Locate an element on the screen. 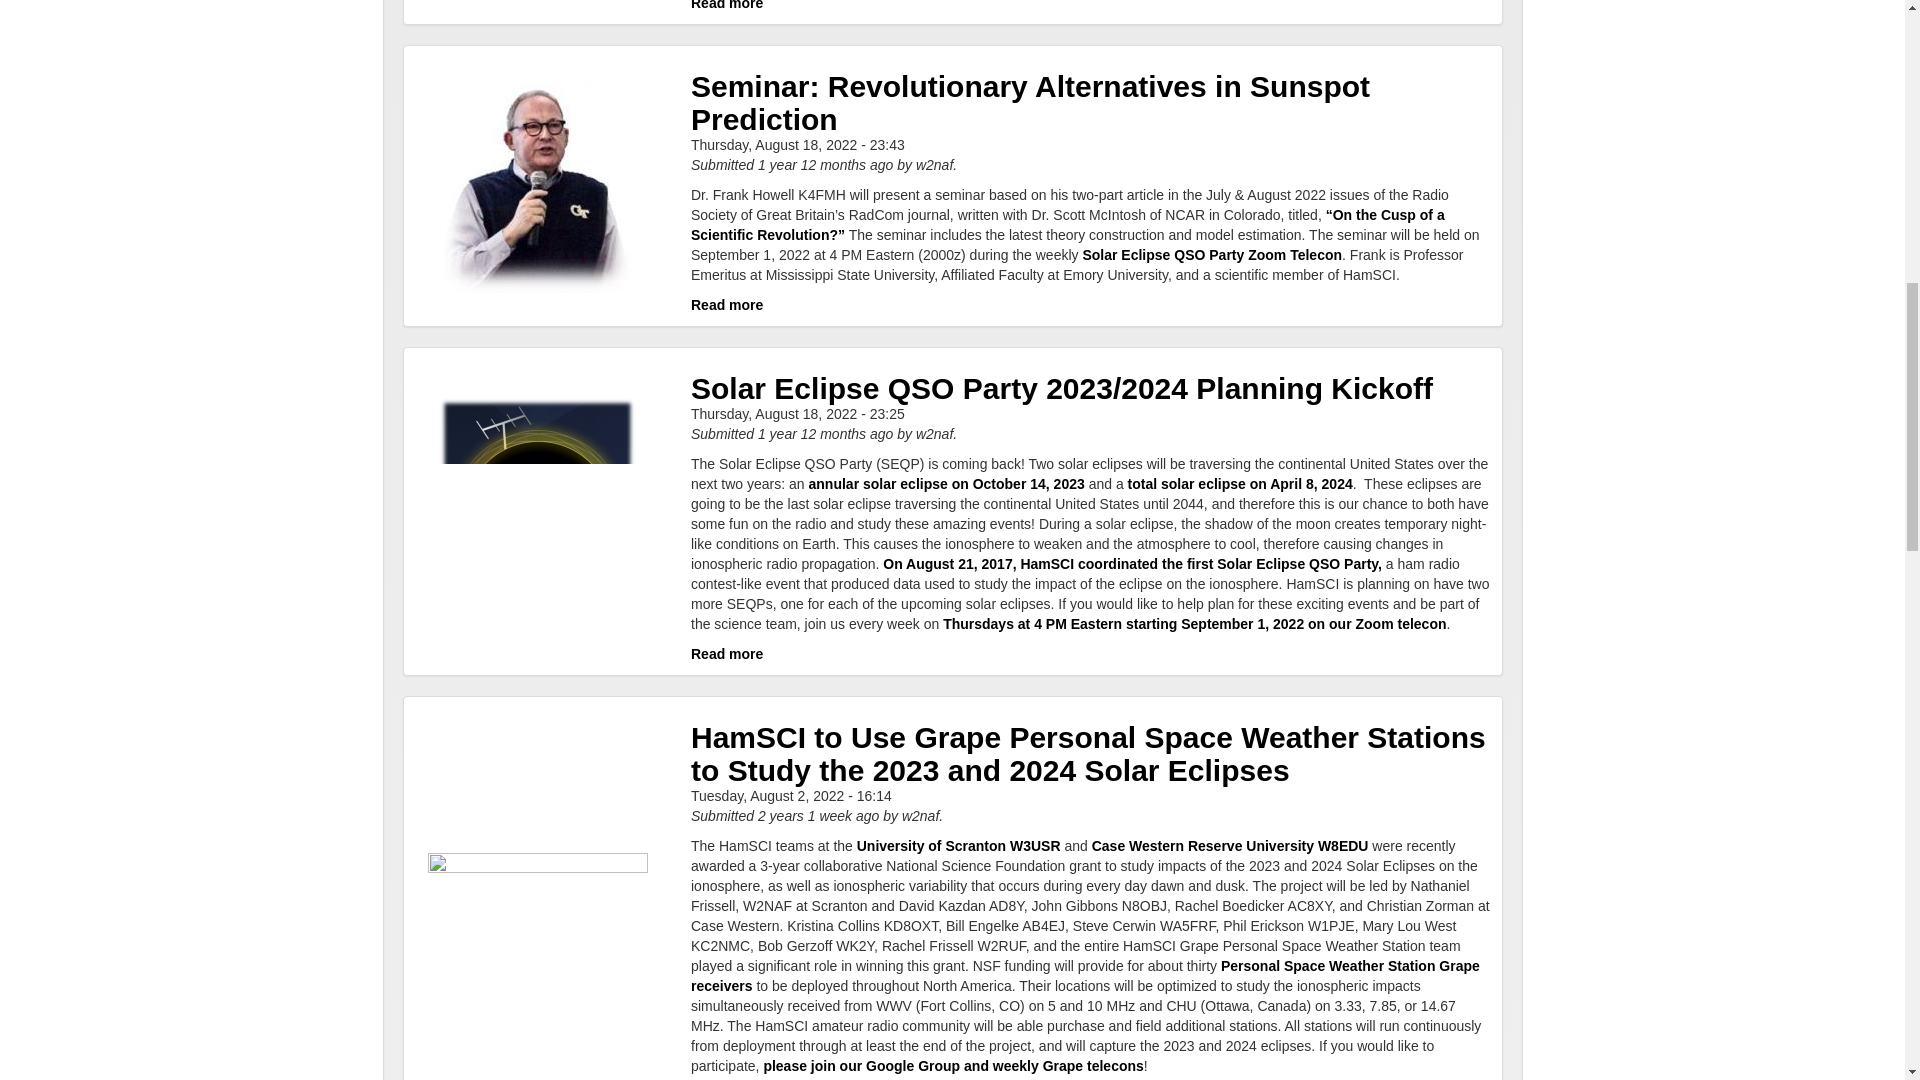 This screenshot has width=1920, height=1080. Seminar: Revolutionary Alternatives in Sunspot Prediction is located at coordinates (1030, 103).